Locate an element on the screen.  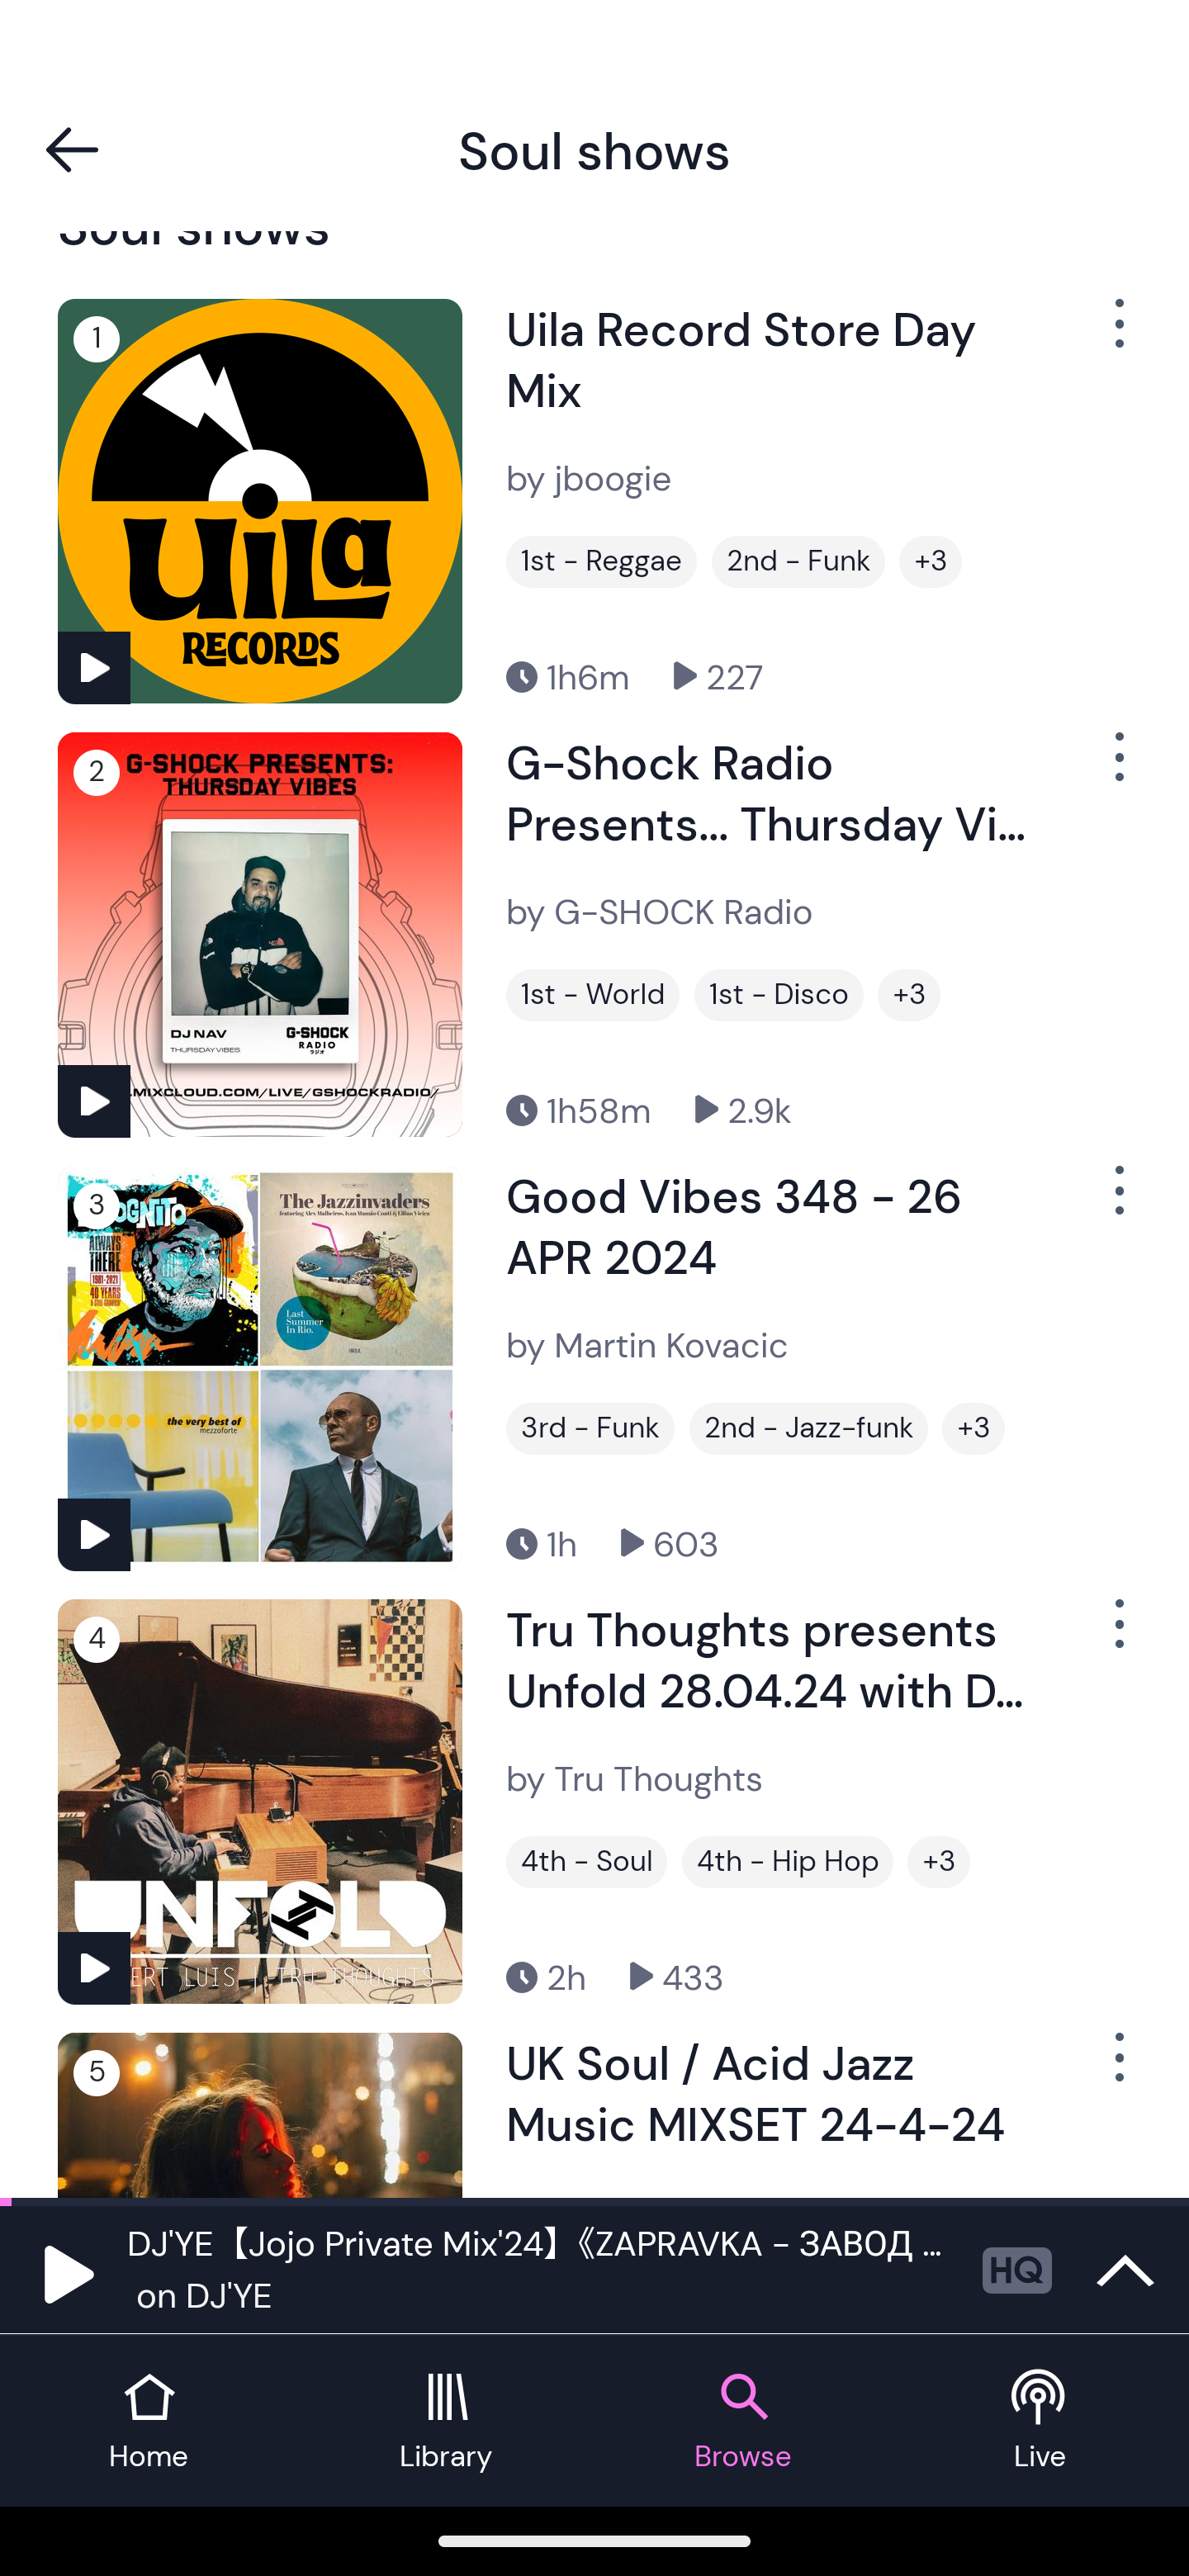
1st - World is located at coordinates (593, 994).